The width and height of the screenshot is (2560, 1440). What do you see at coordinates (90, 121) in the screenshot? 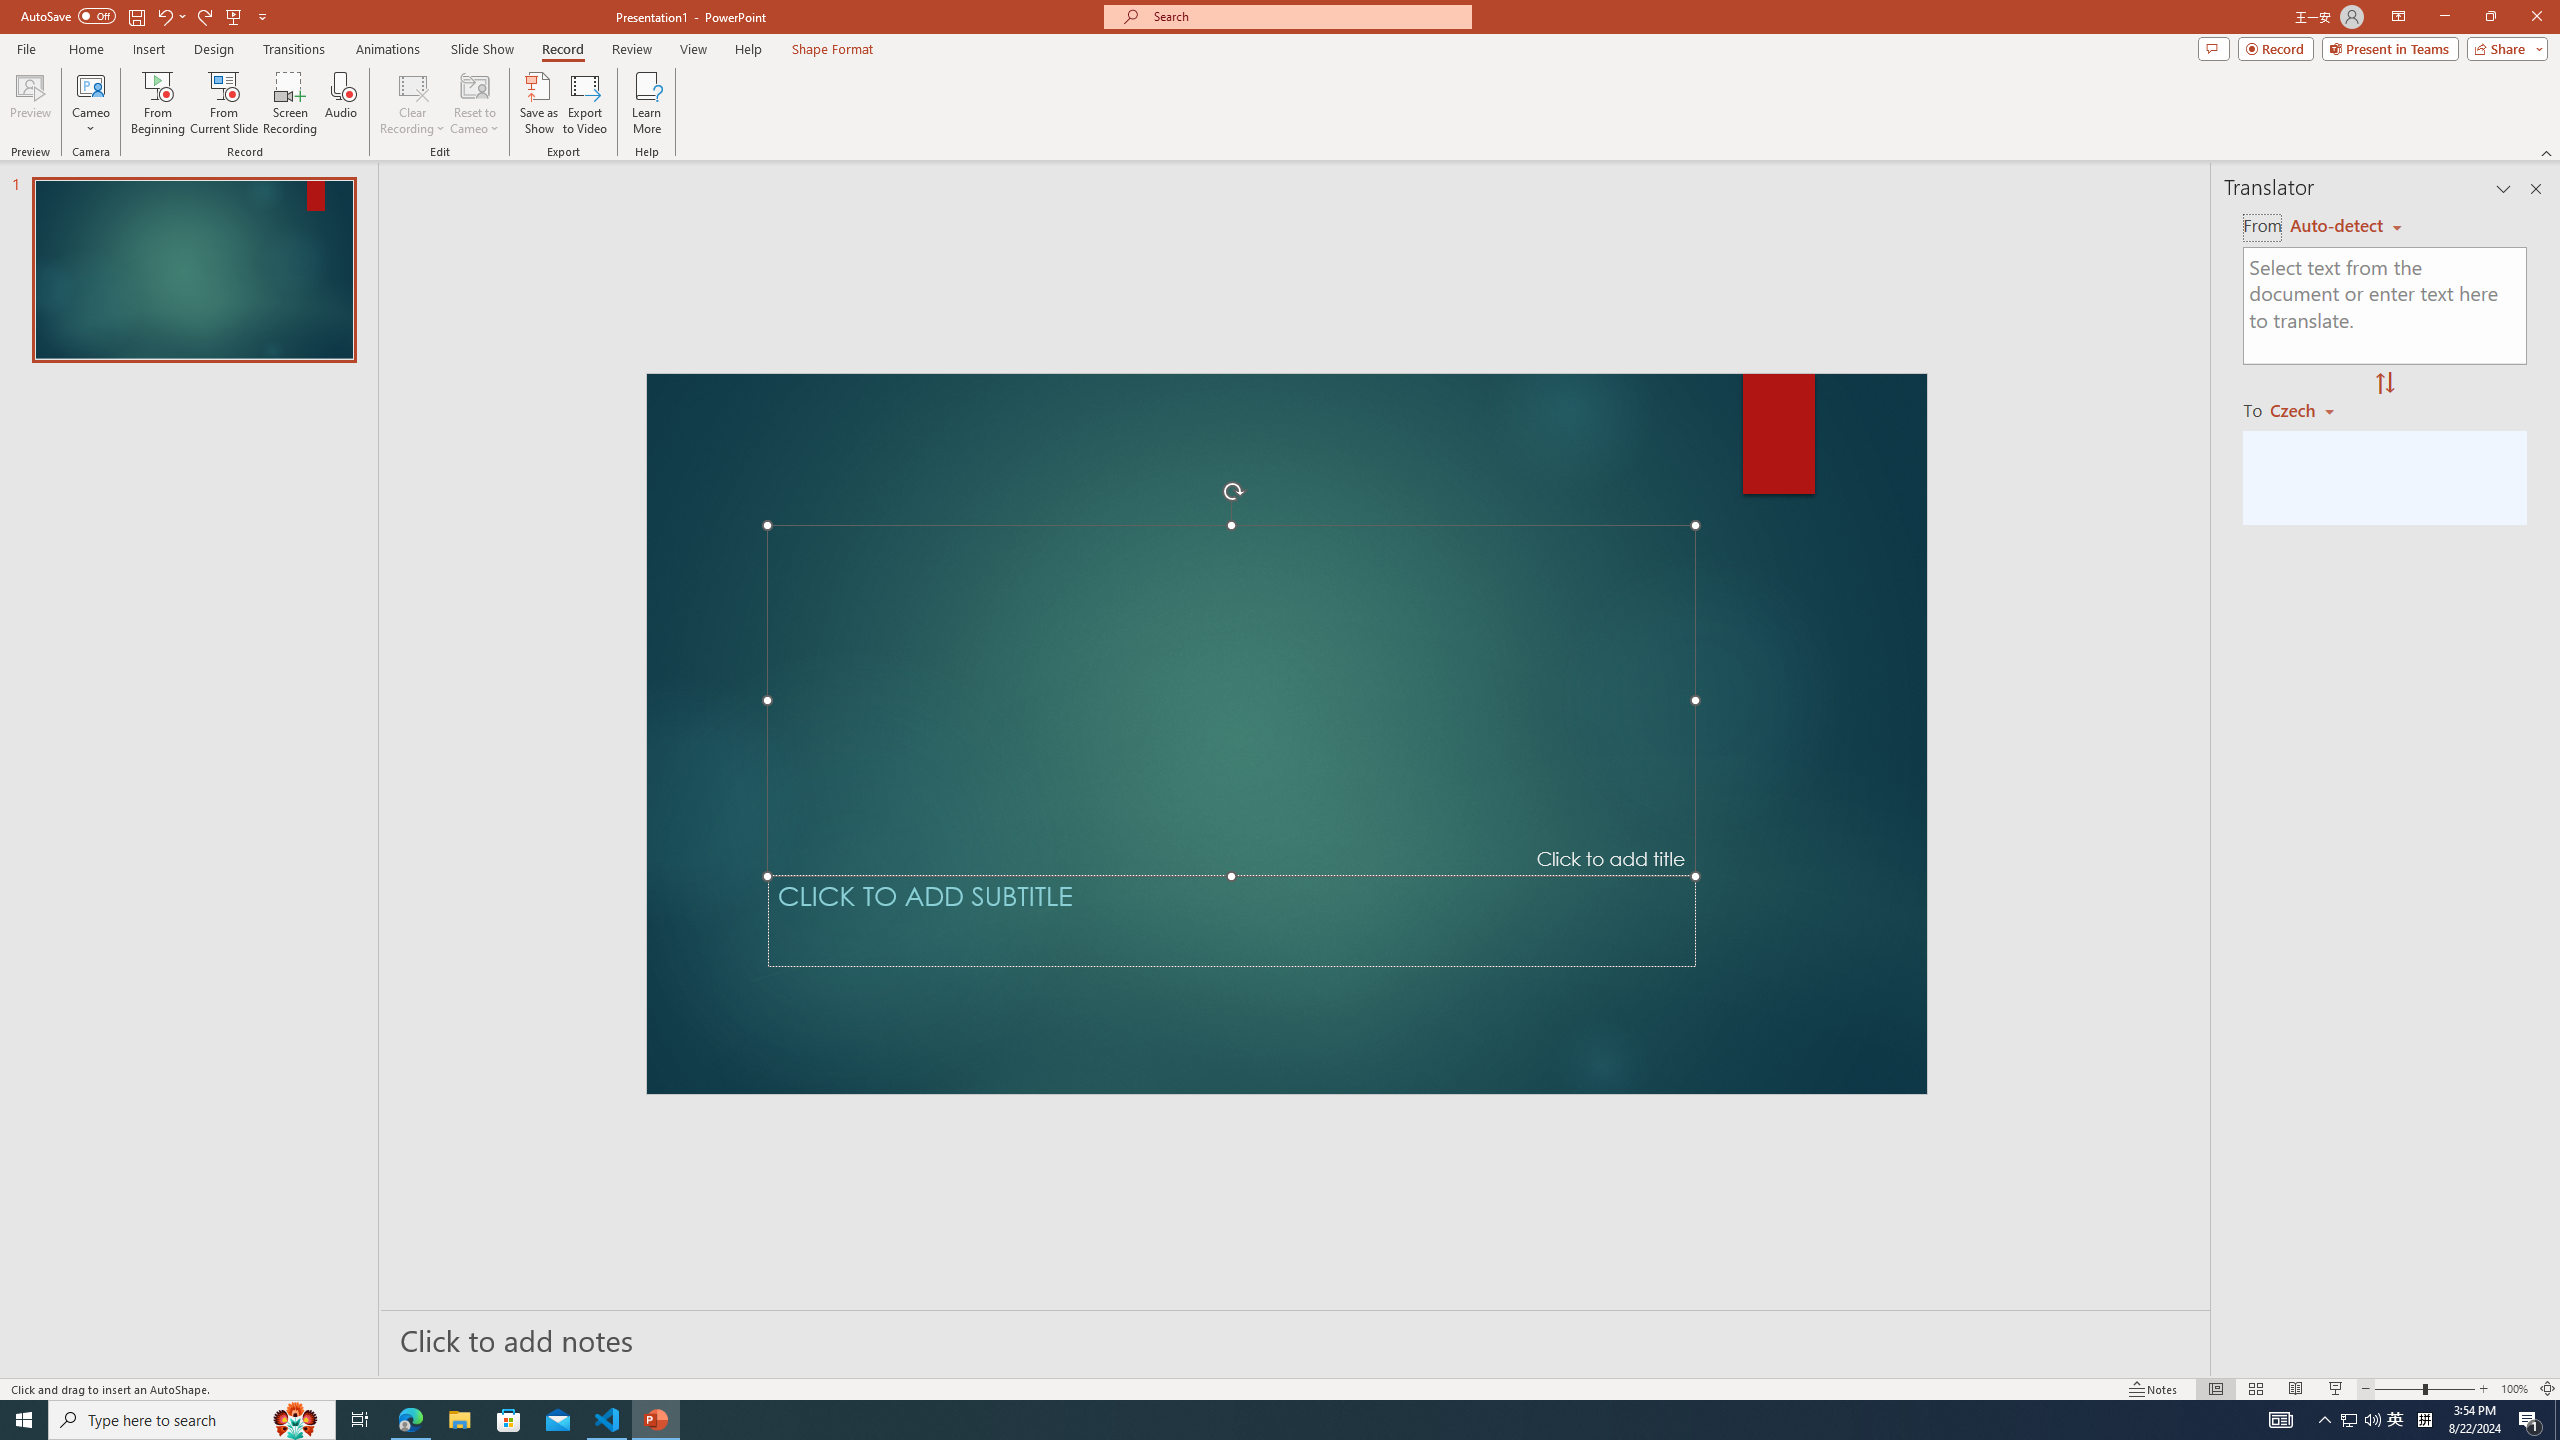
I see `More Options` at bounding box center [90, 121].